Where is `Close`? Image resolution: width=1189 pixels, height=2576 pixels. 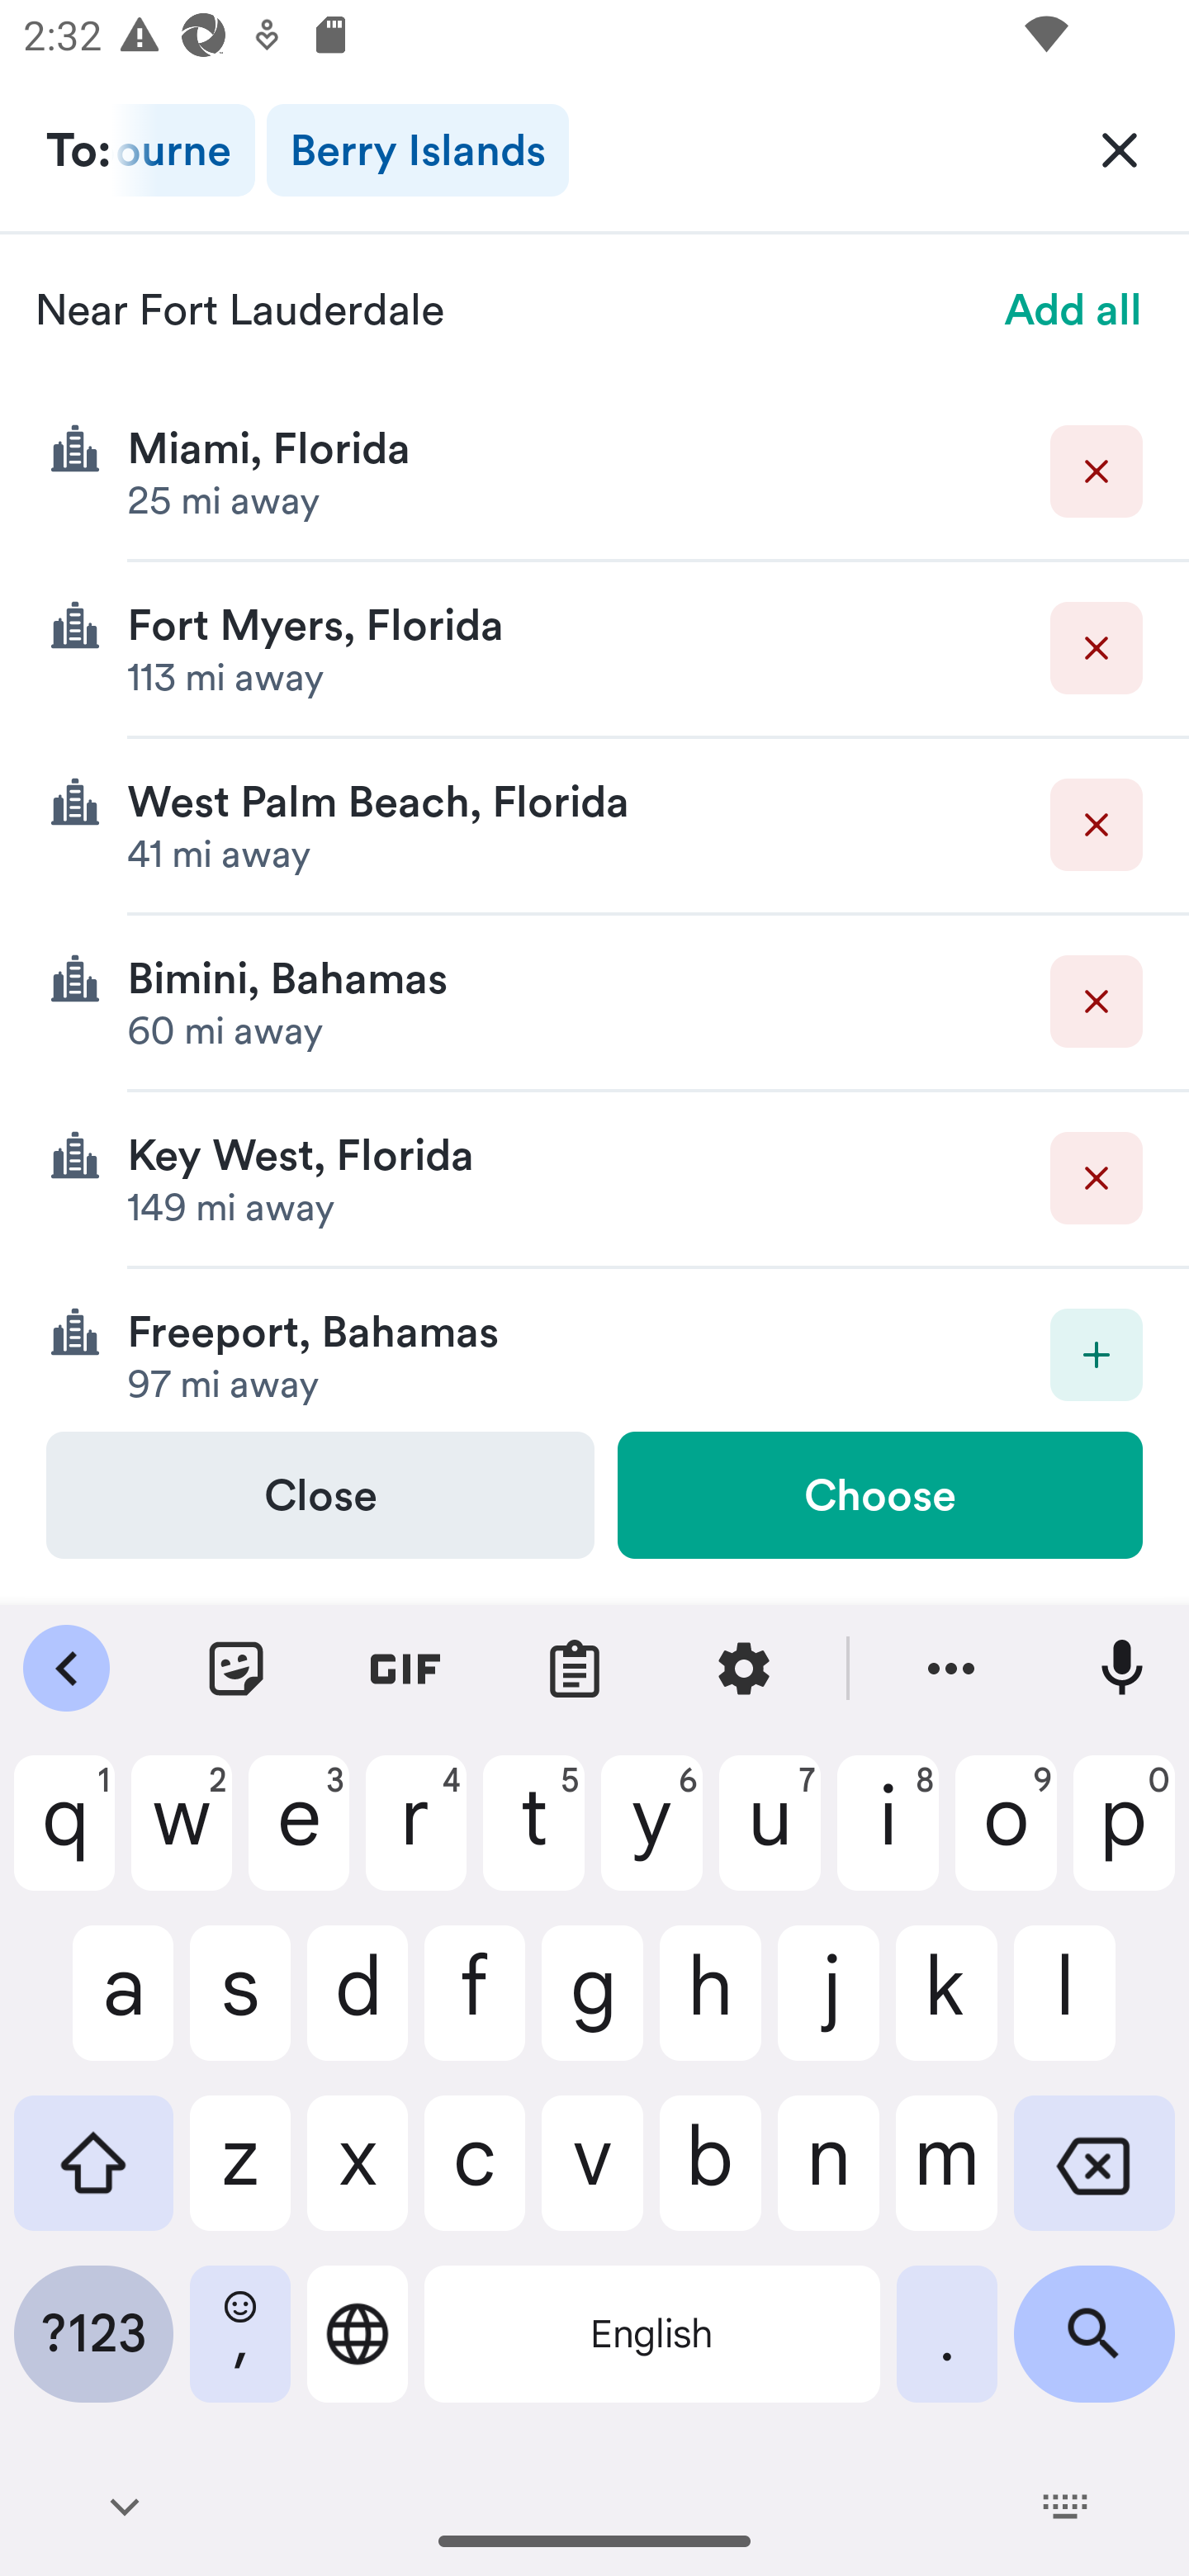
Close is located at coordinates (320, 1494).